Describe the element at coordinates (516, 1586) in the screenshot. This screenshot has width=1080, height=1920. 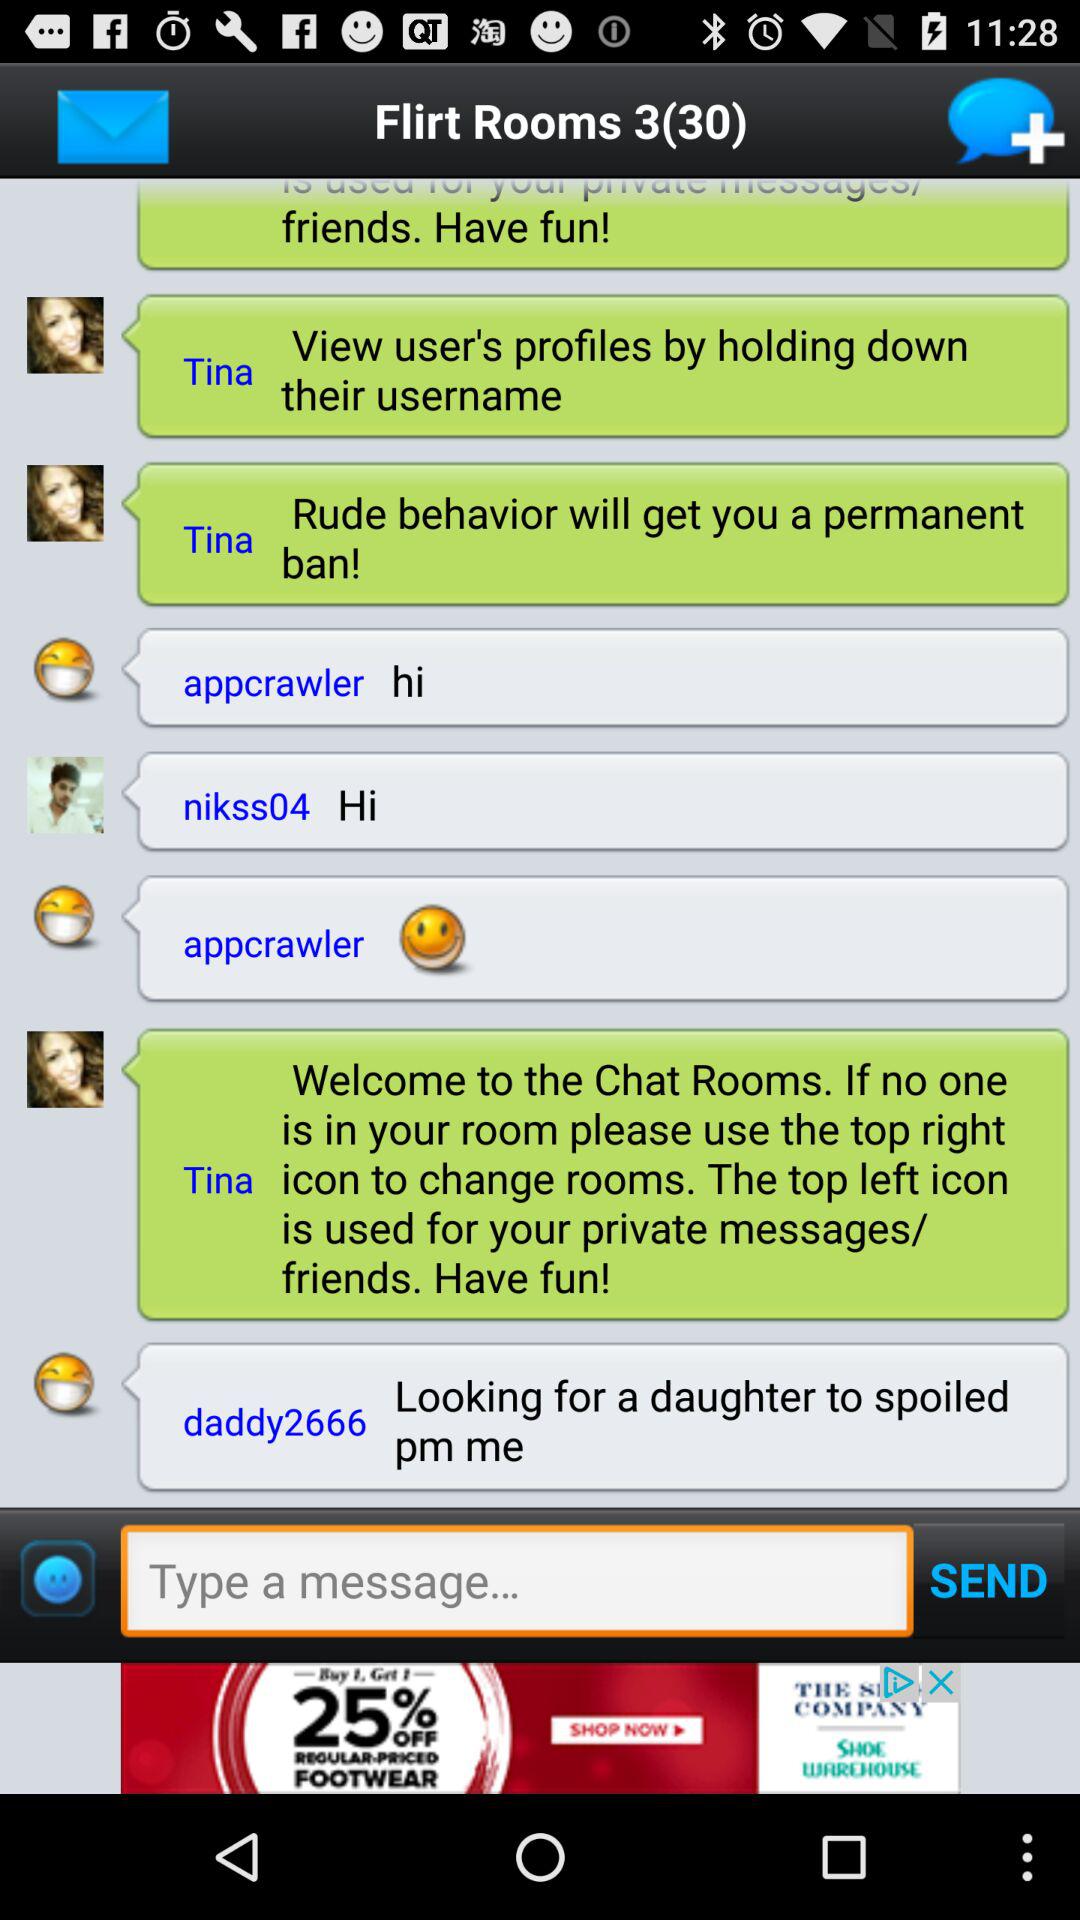
I see `enter your response` at that location.